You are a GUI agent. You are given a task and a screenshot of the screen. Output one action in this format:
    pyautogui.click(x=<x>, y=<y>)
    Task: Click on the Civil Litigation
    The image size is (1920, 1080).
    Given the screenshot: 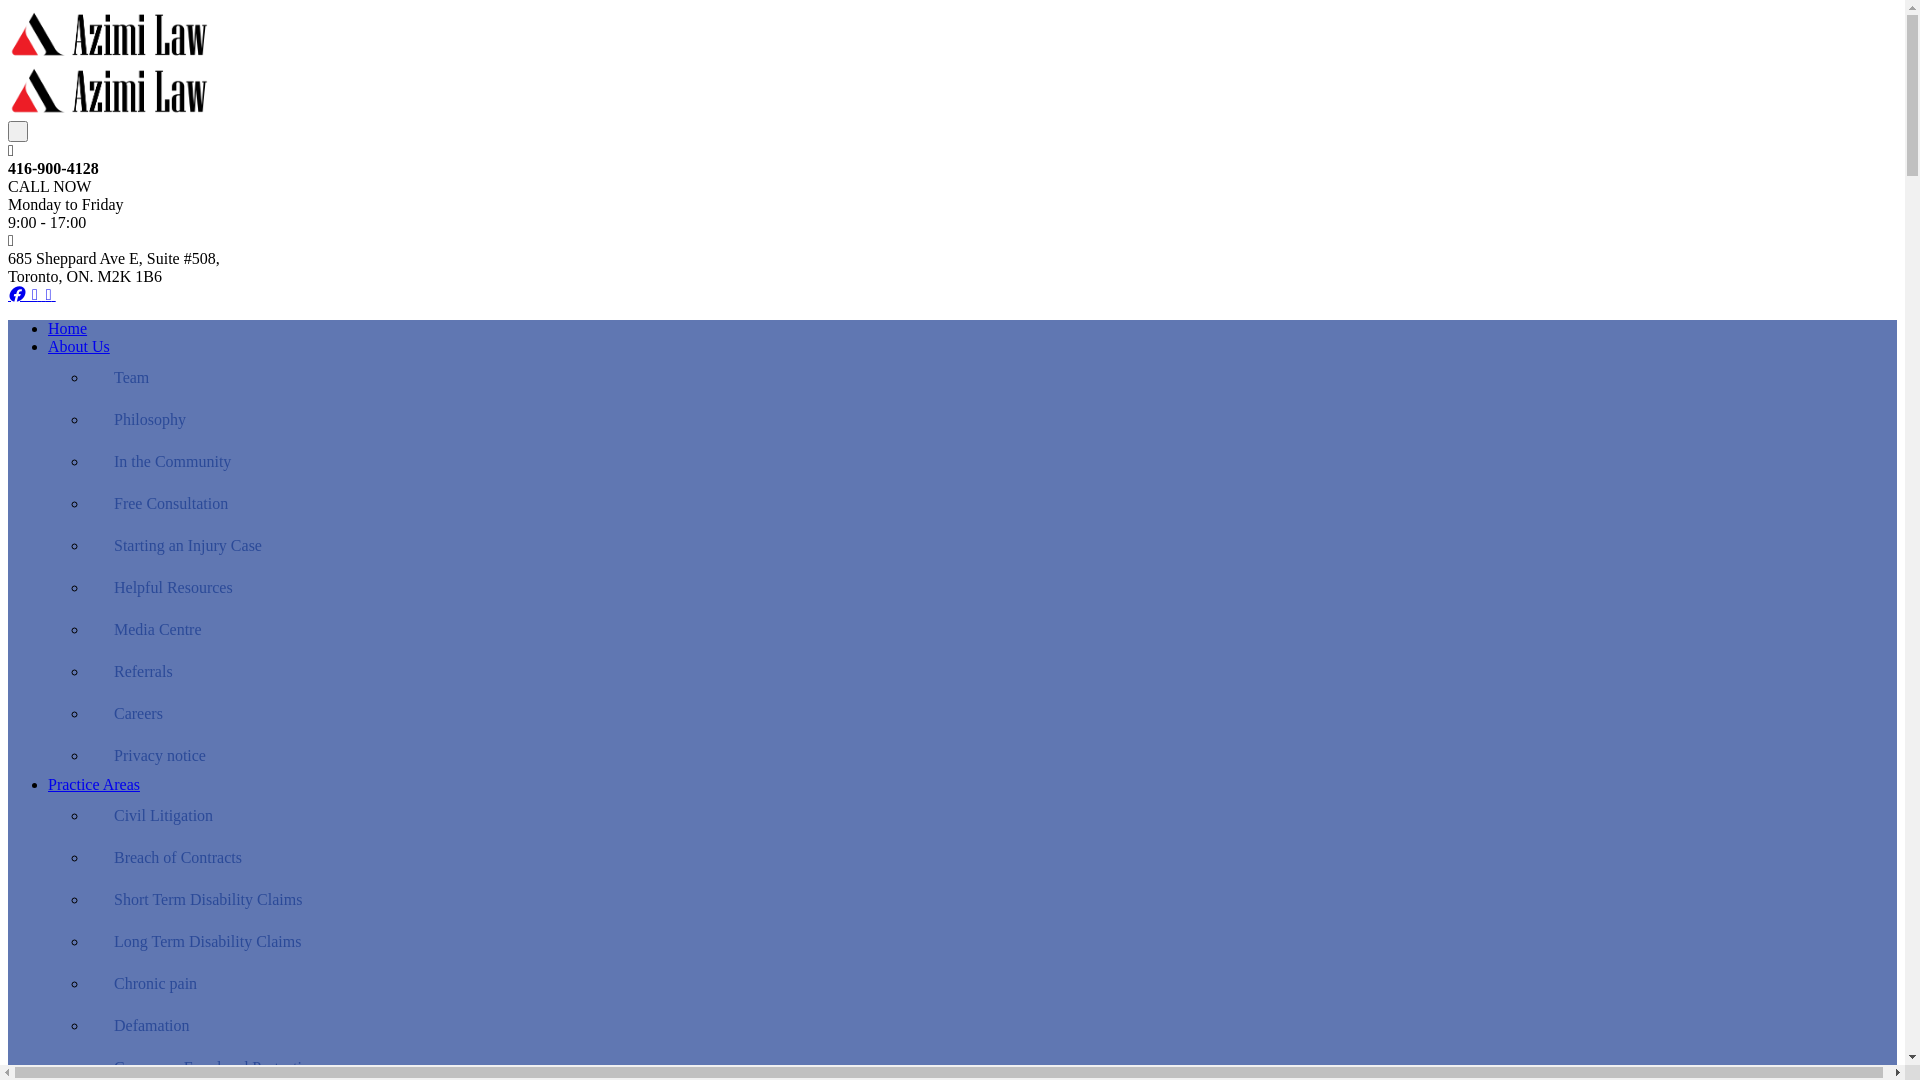 What is the action you would take?
    pyautogui.click(x=992, y=815)
    